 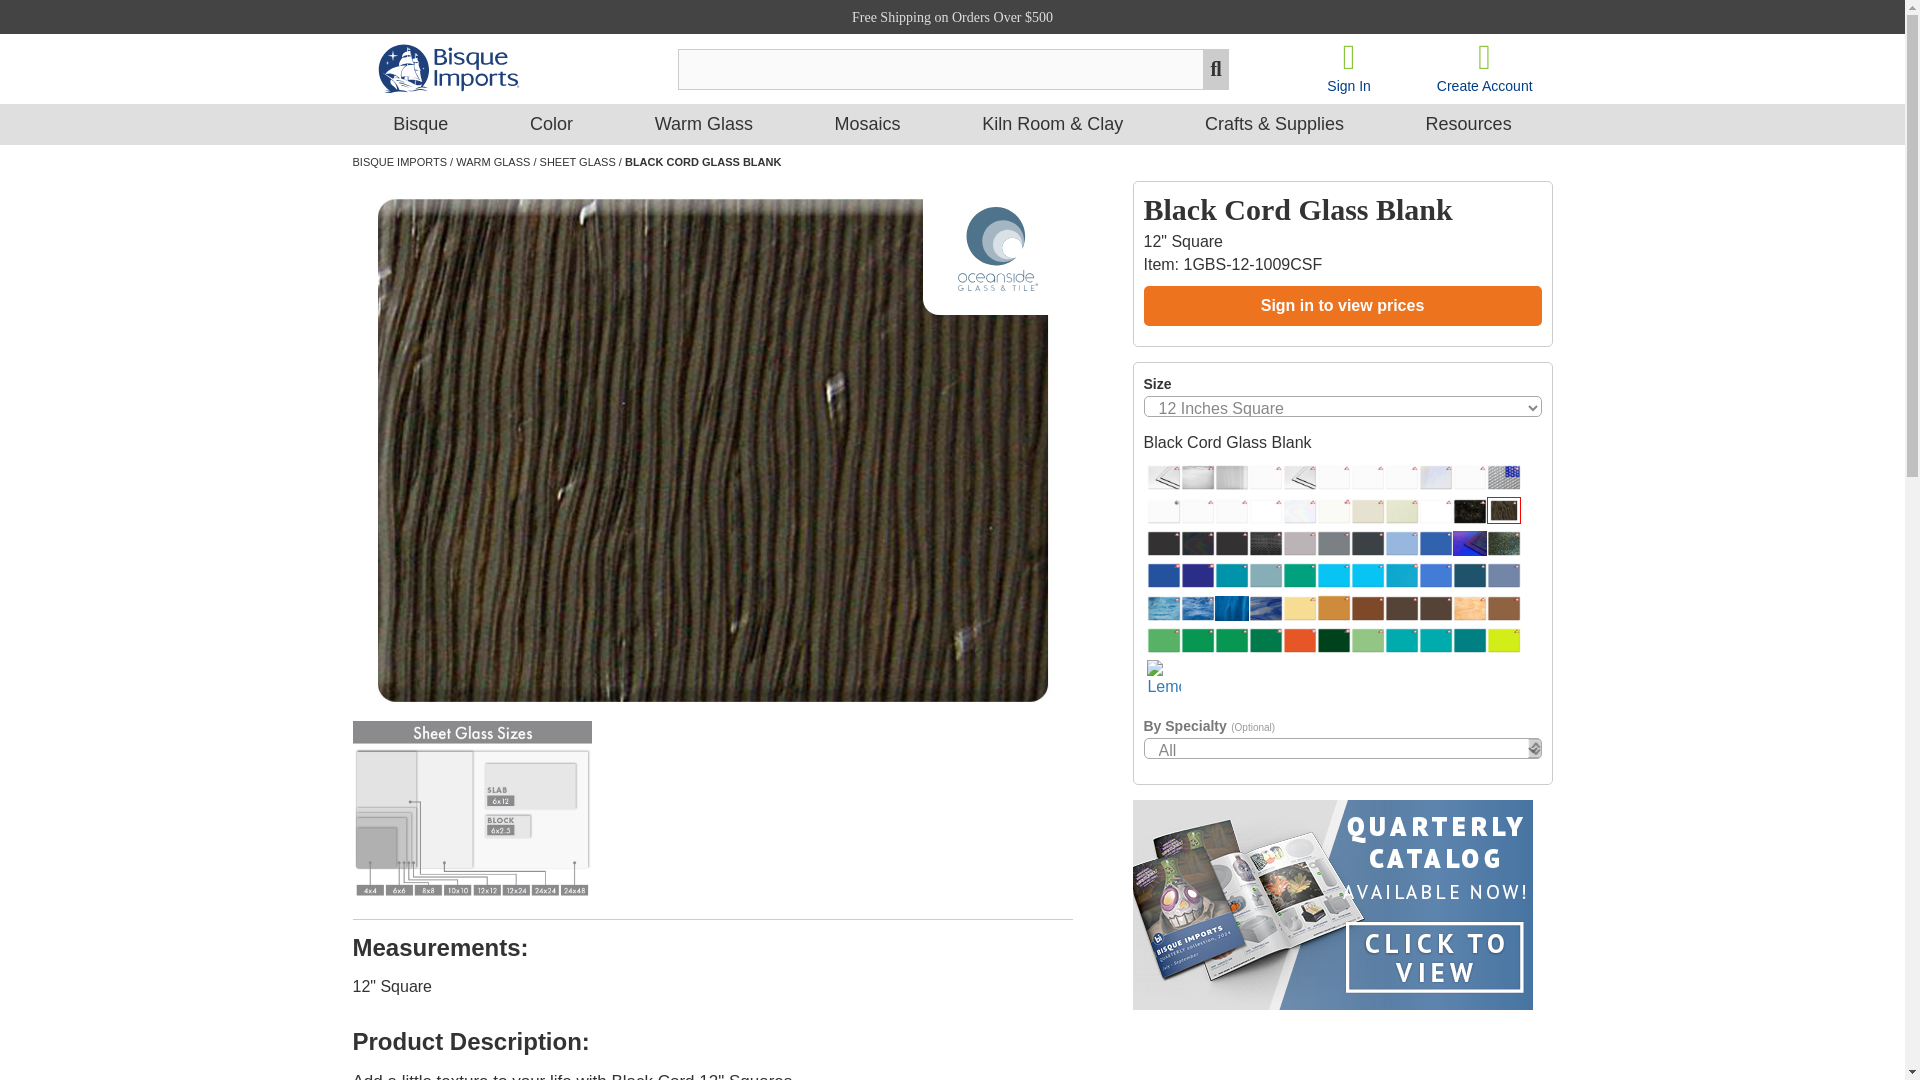 What do you see at coordinates (1300, 510) in the screenshot?
I see `White Iridescent Glass Blank` at bounding box center [1300, 510].